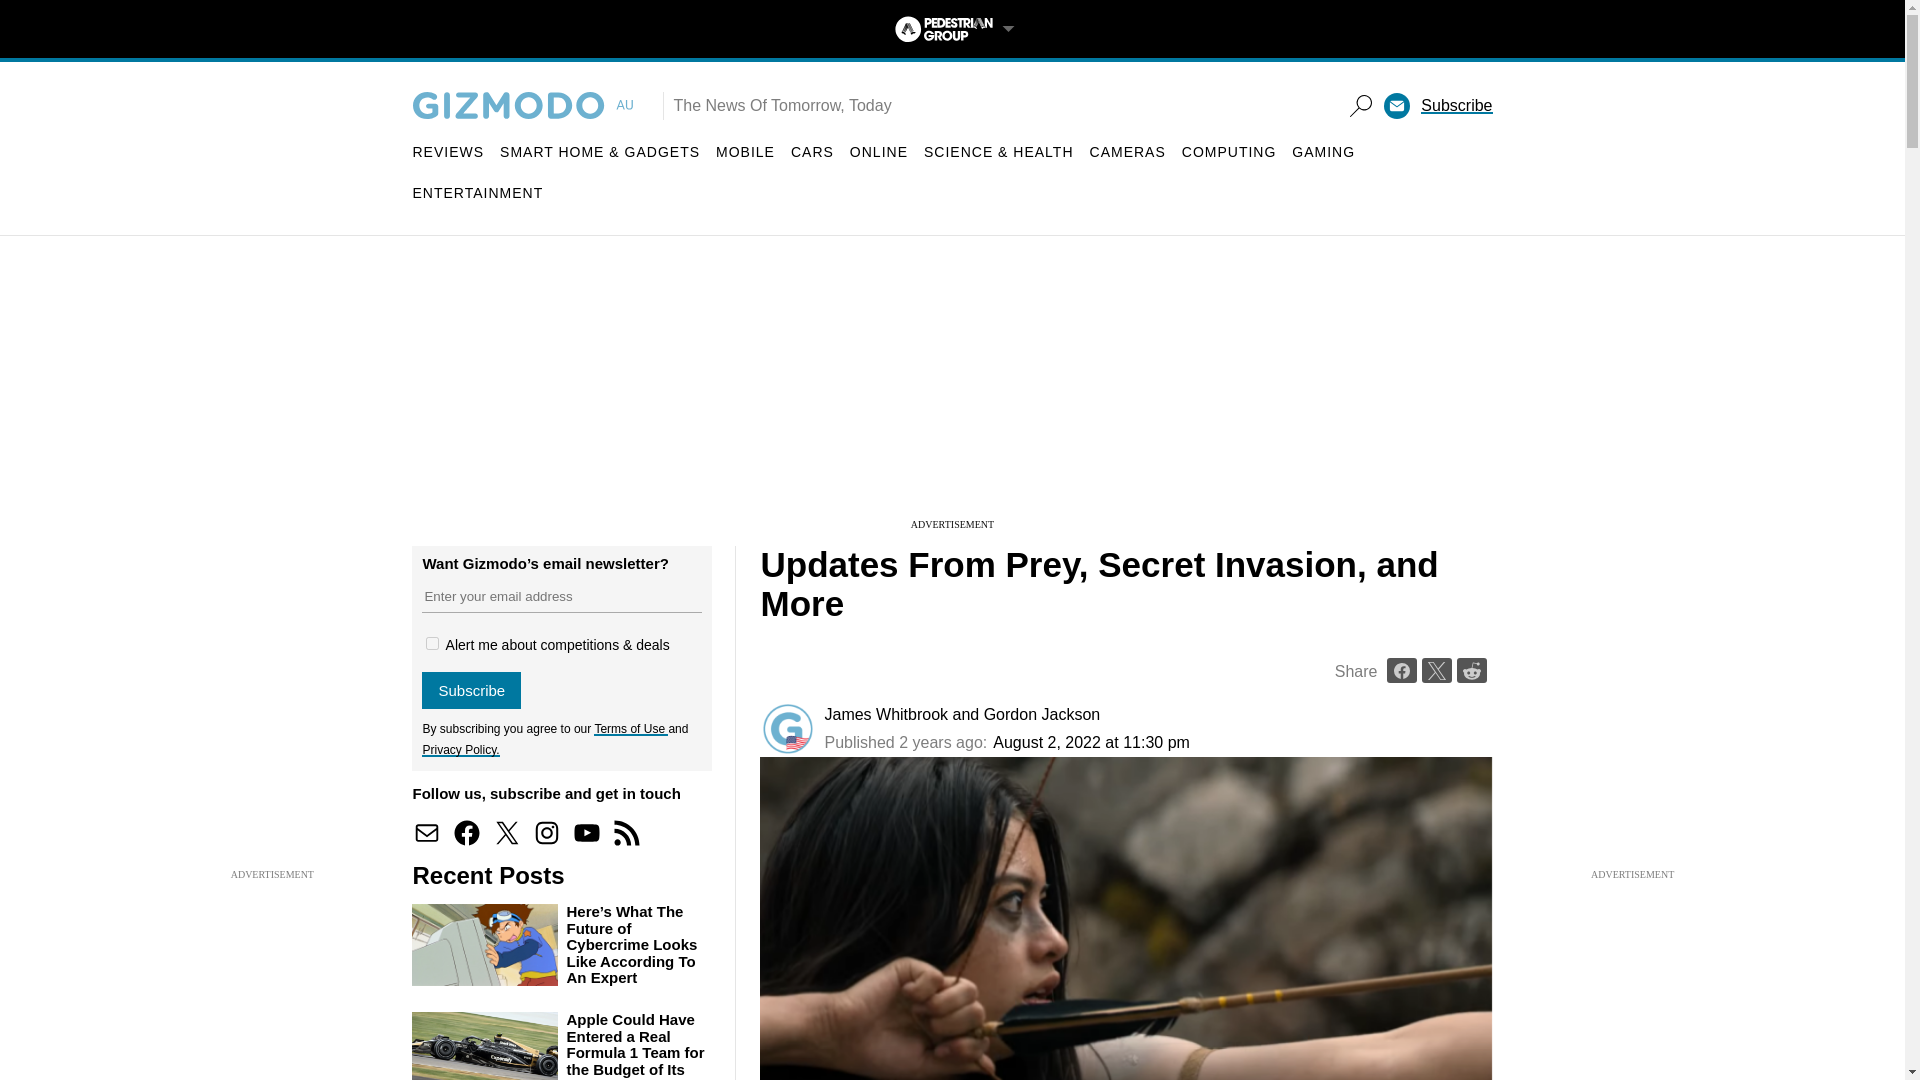  What do you see at coordinates (478, 192) in the screenshot?
I see `ENTERTAINMENT` at bounding box center [478, 192].